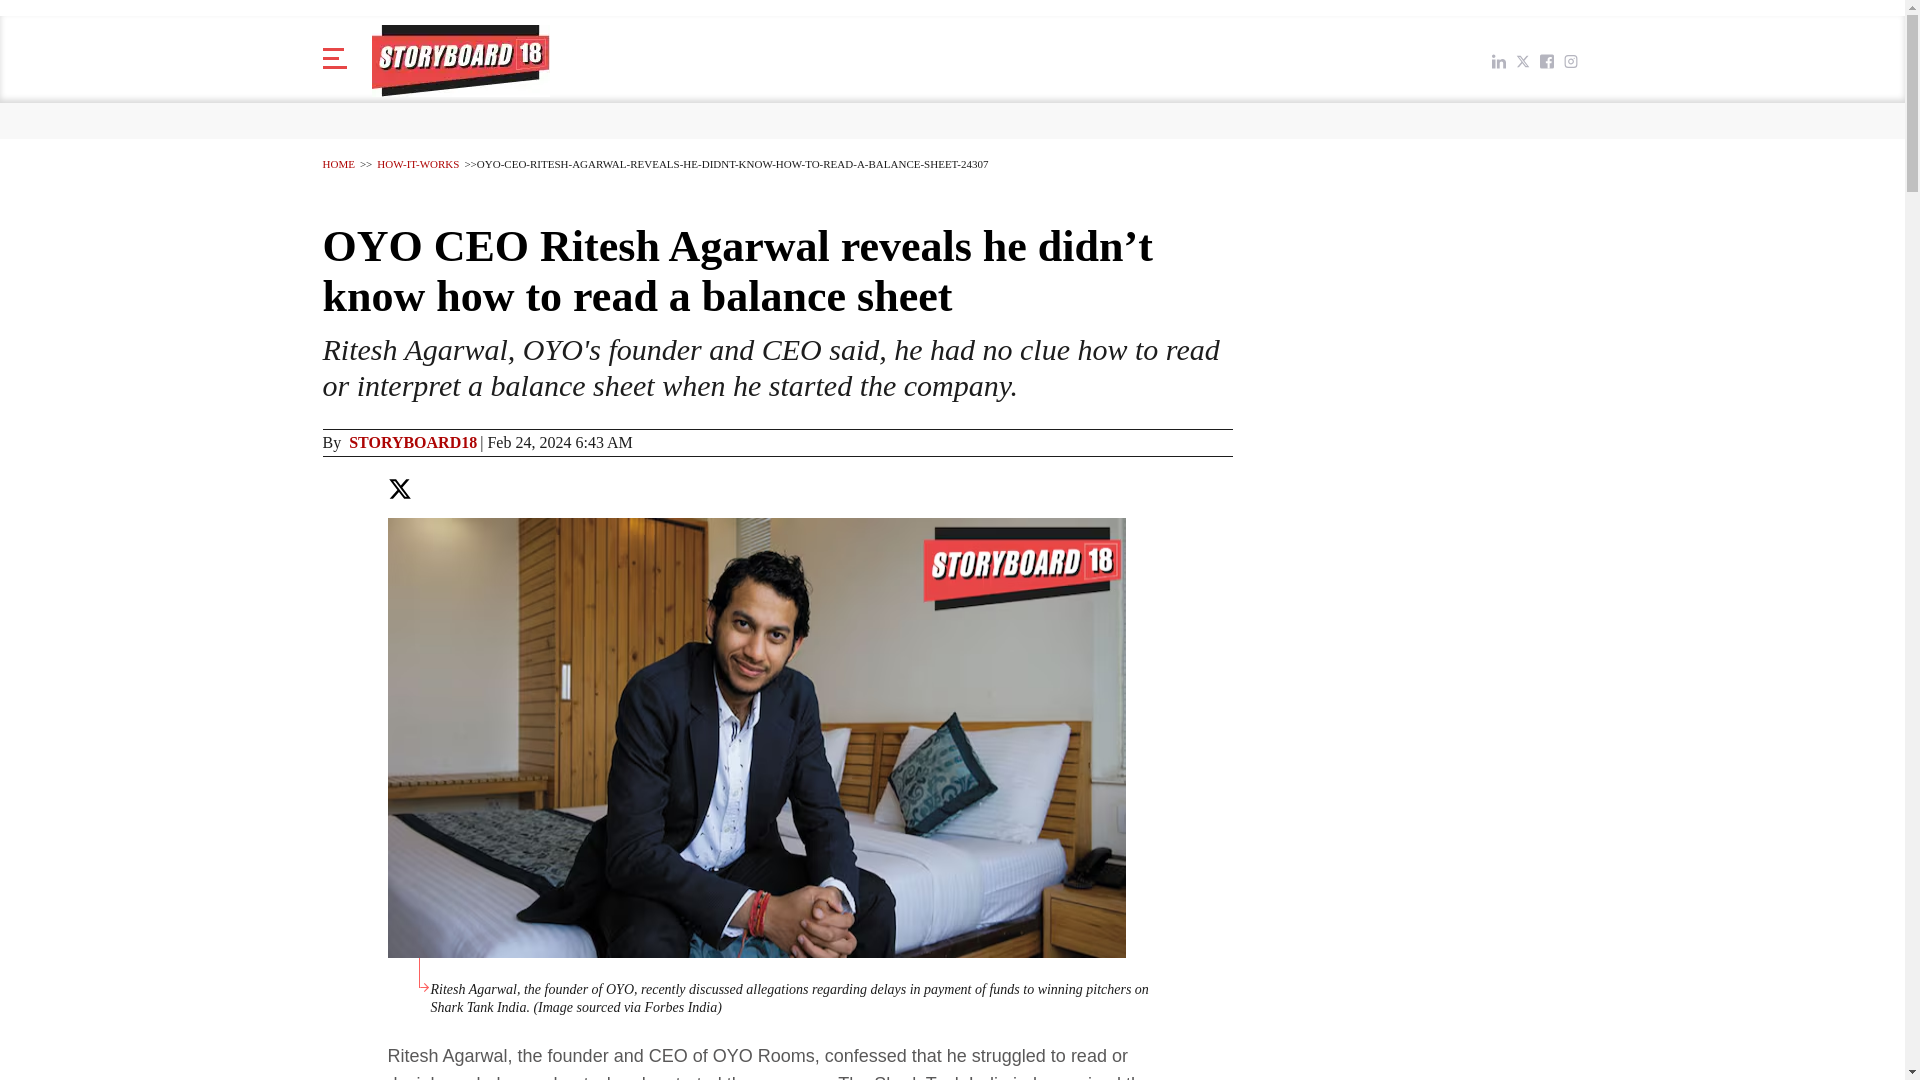 This screenshot has width=1920, height=1080. I want to click on Click to go to Home page , so click(460, 60).